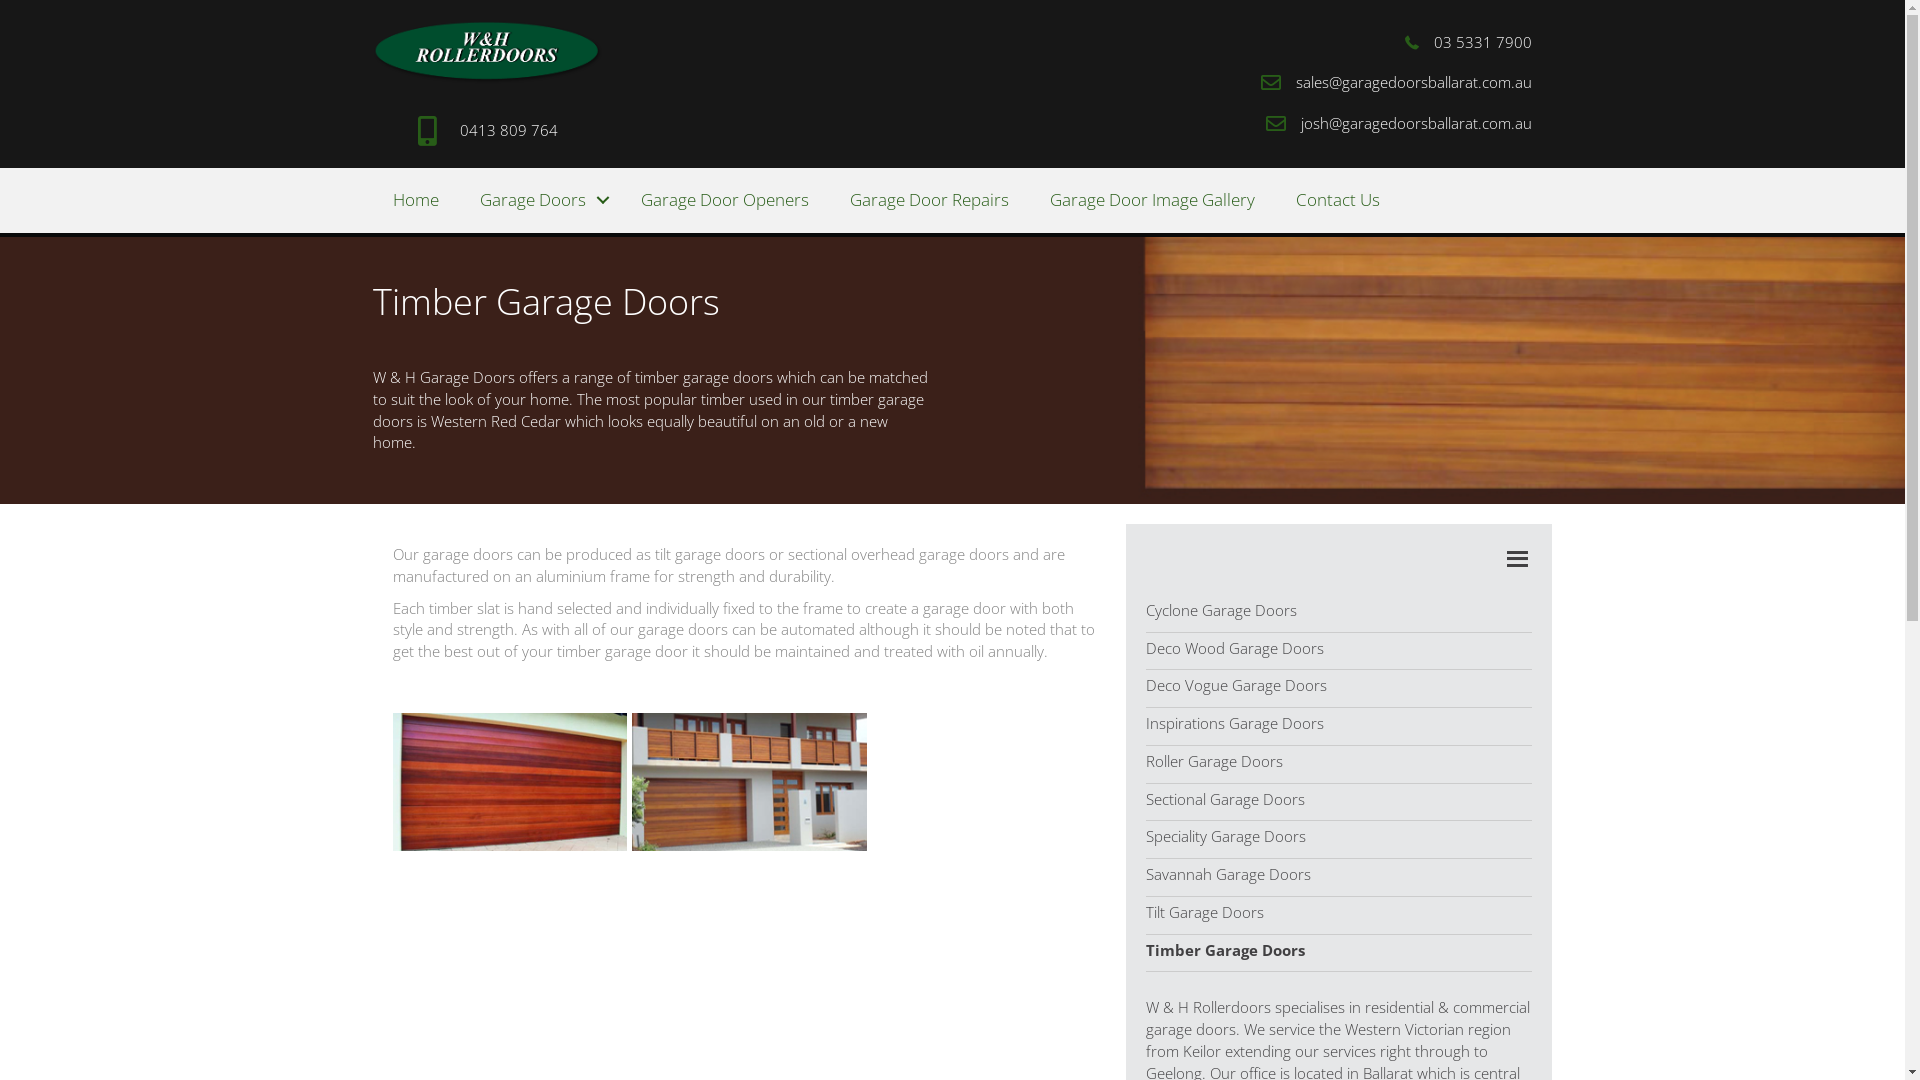  Describe the element at coordinates (510, 782) in the screenshot. I see `timber-garage-doors-geelong` at that location.